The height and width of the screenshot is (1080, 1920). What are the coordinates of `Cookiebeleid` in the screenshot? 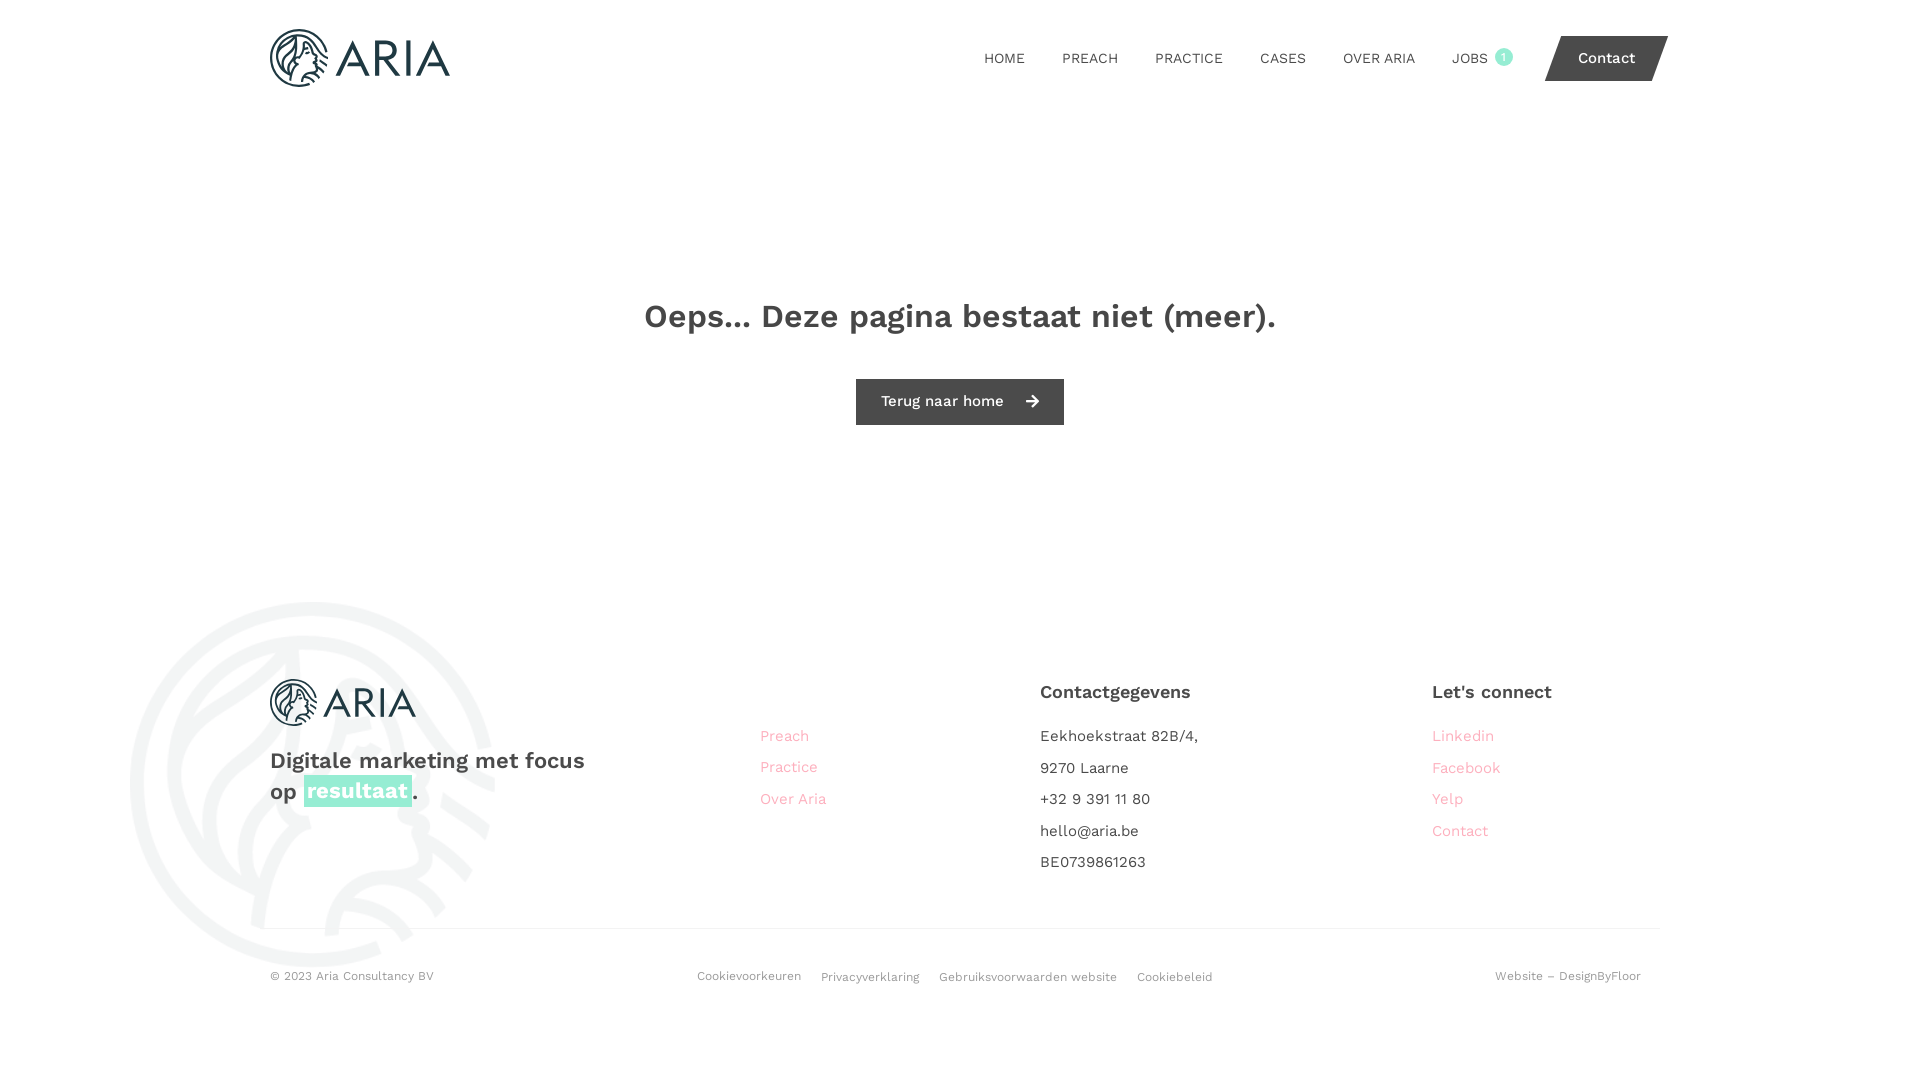 It's located at (1175, 977).